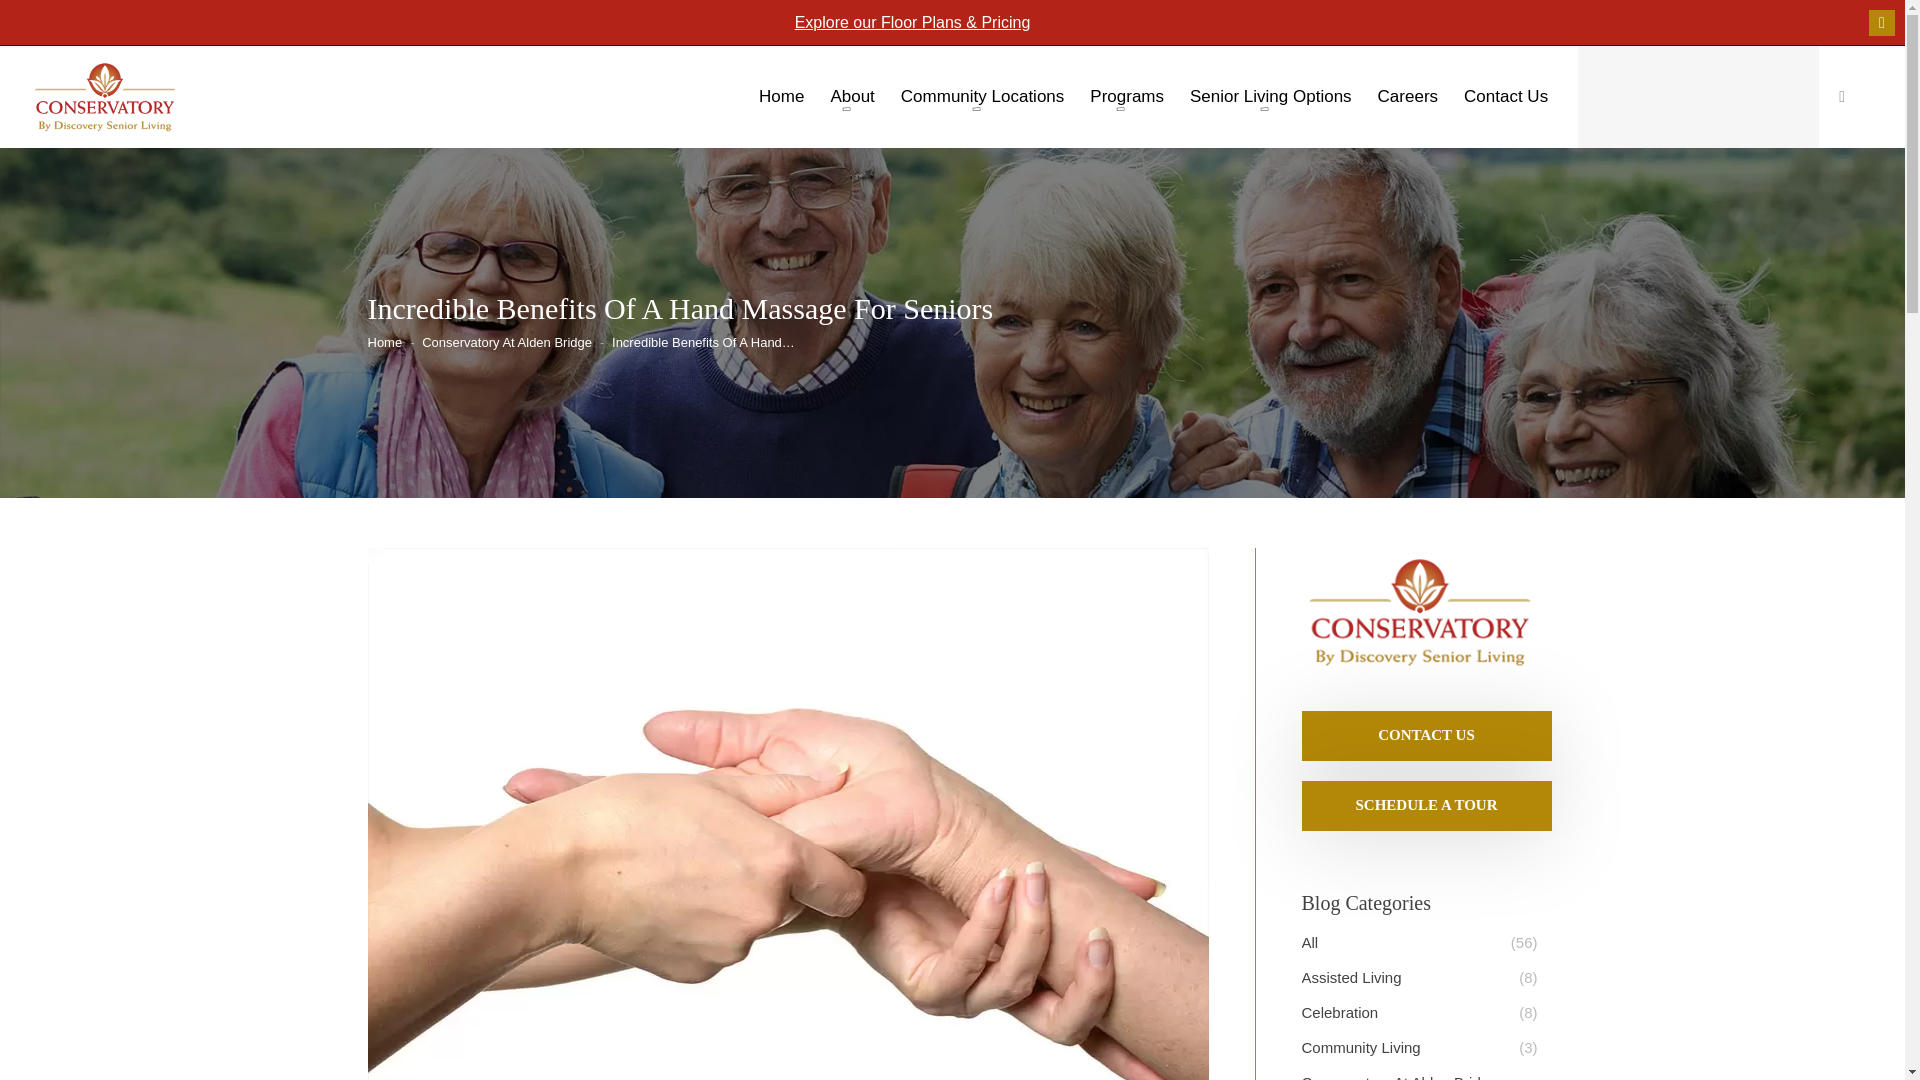  What do you see at coordinates (1426, 734) in the screenshot?
I see `Contact Us` at bounding box center [1426, 734].